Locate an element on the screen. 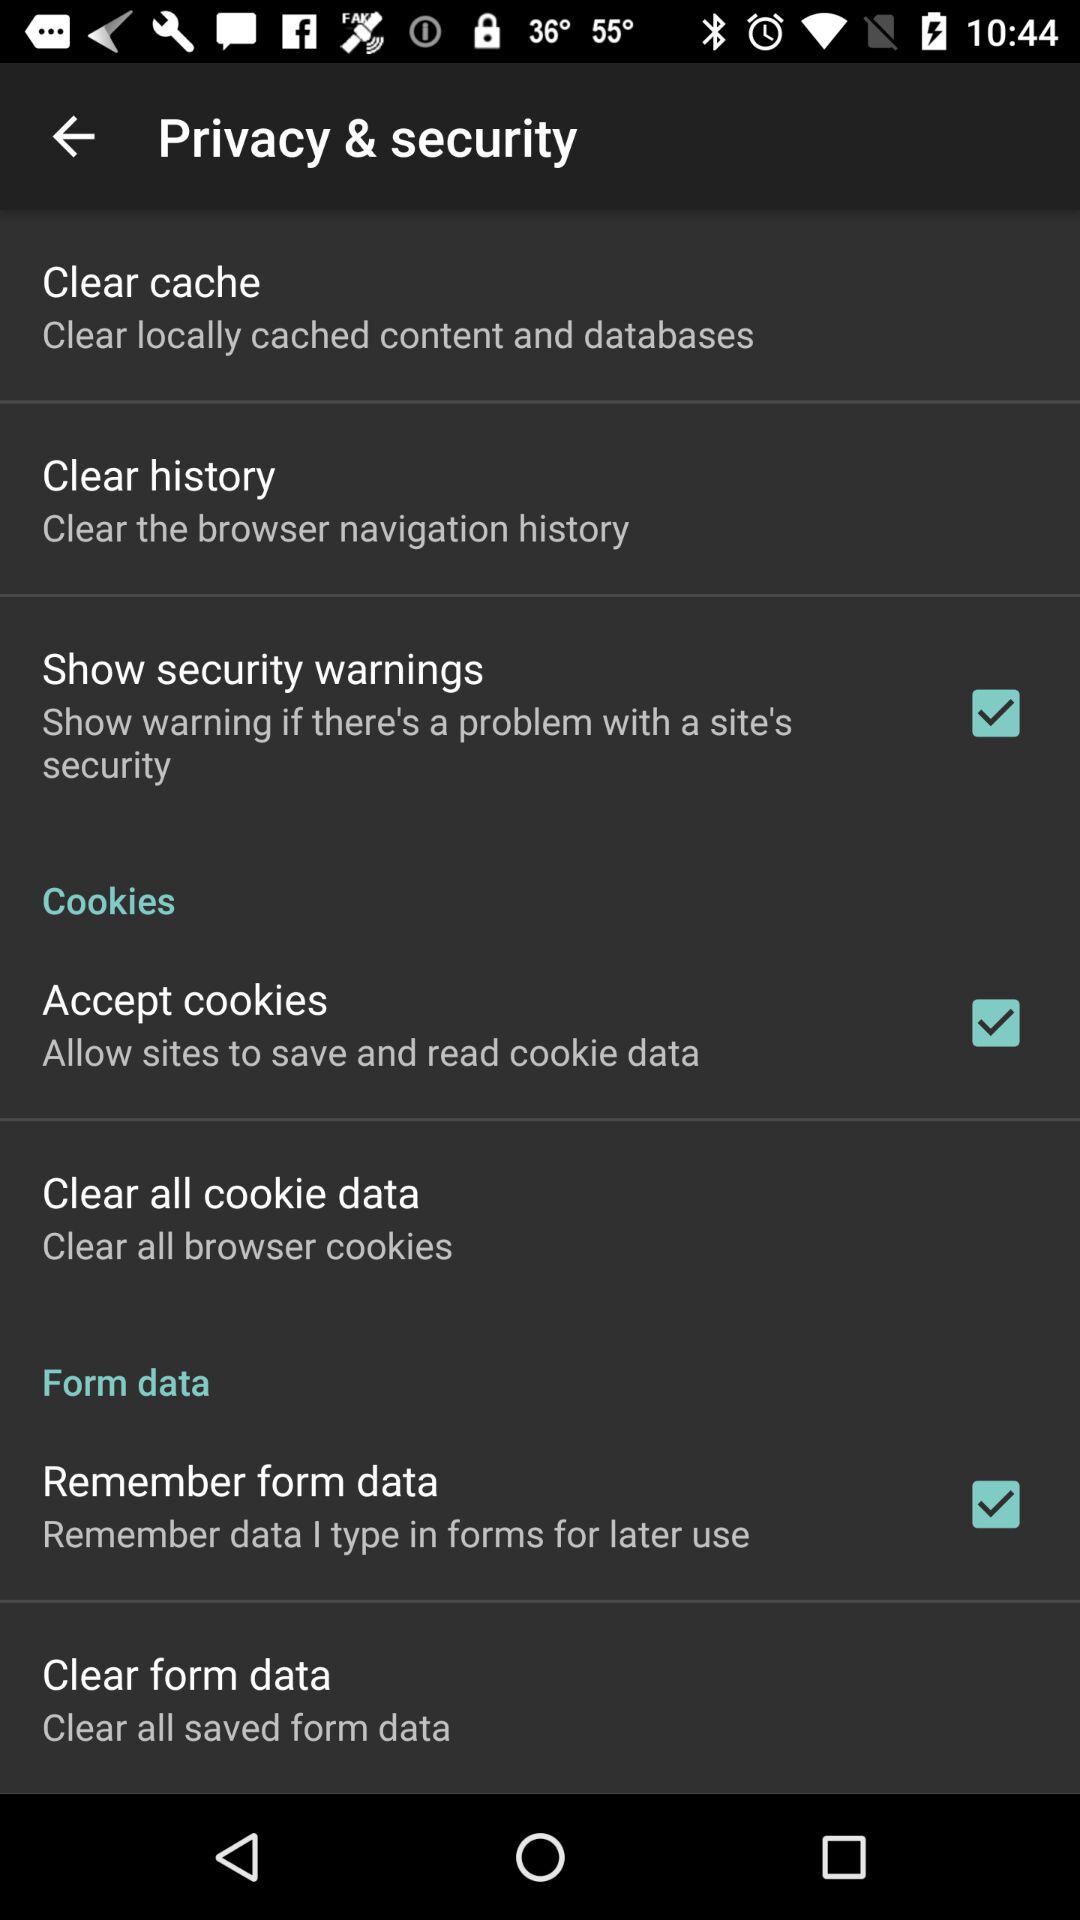  swipe to accept cookies item is located at coordinates (185, 998).